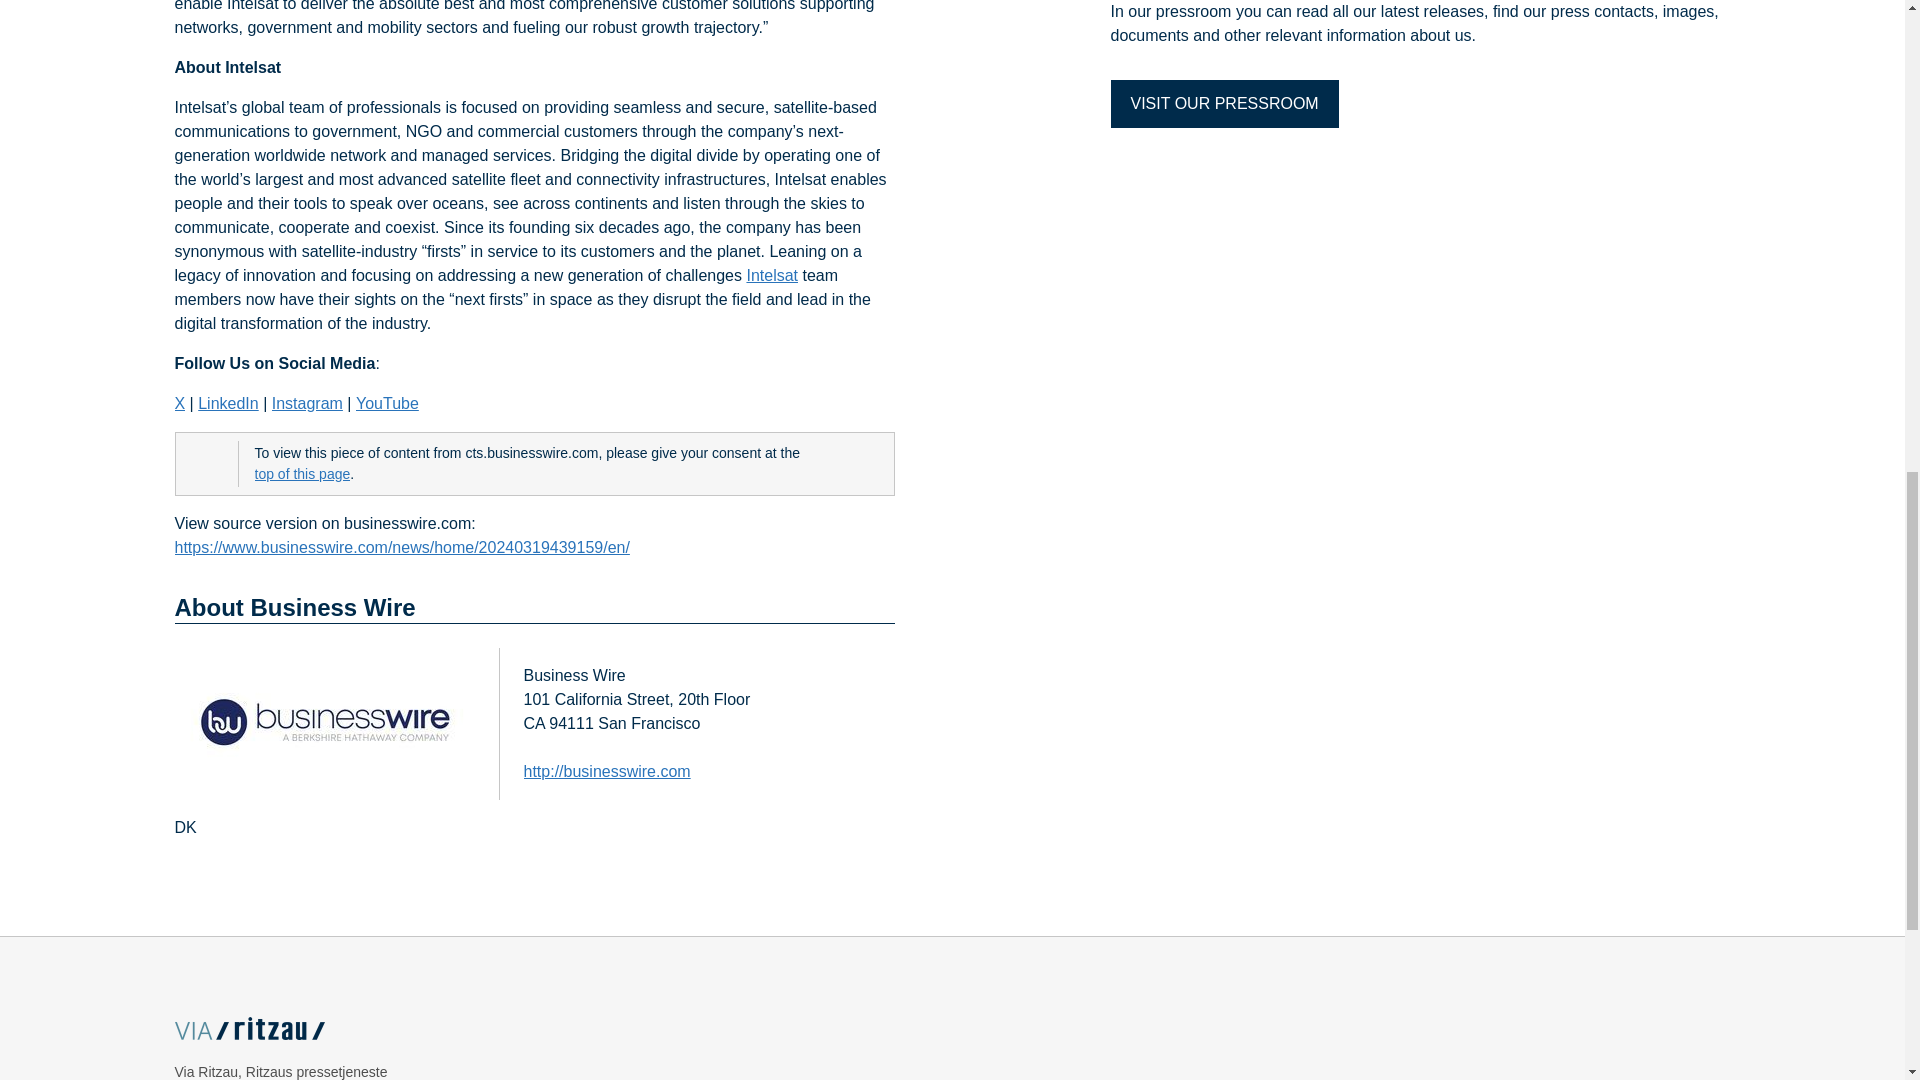 Image resolution: width=1920 pixels, height=1080 pixels. Describe the element at coordinates (1224, 104) in the screenshot. I see `VISIT OUR PRESSROOM` at that location.